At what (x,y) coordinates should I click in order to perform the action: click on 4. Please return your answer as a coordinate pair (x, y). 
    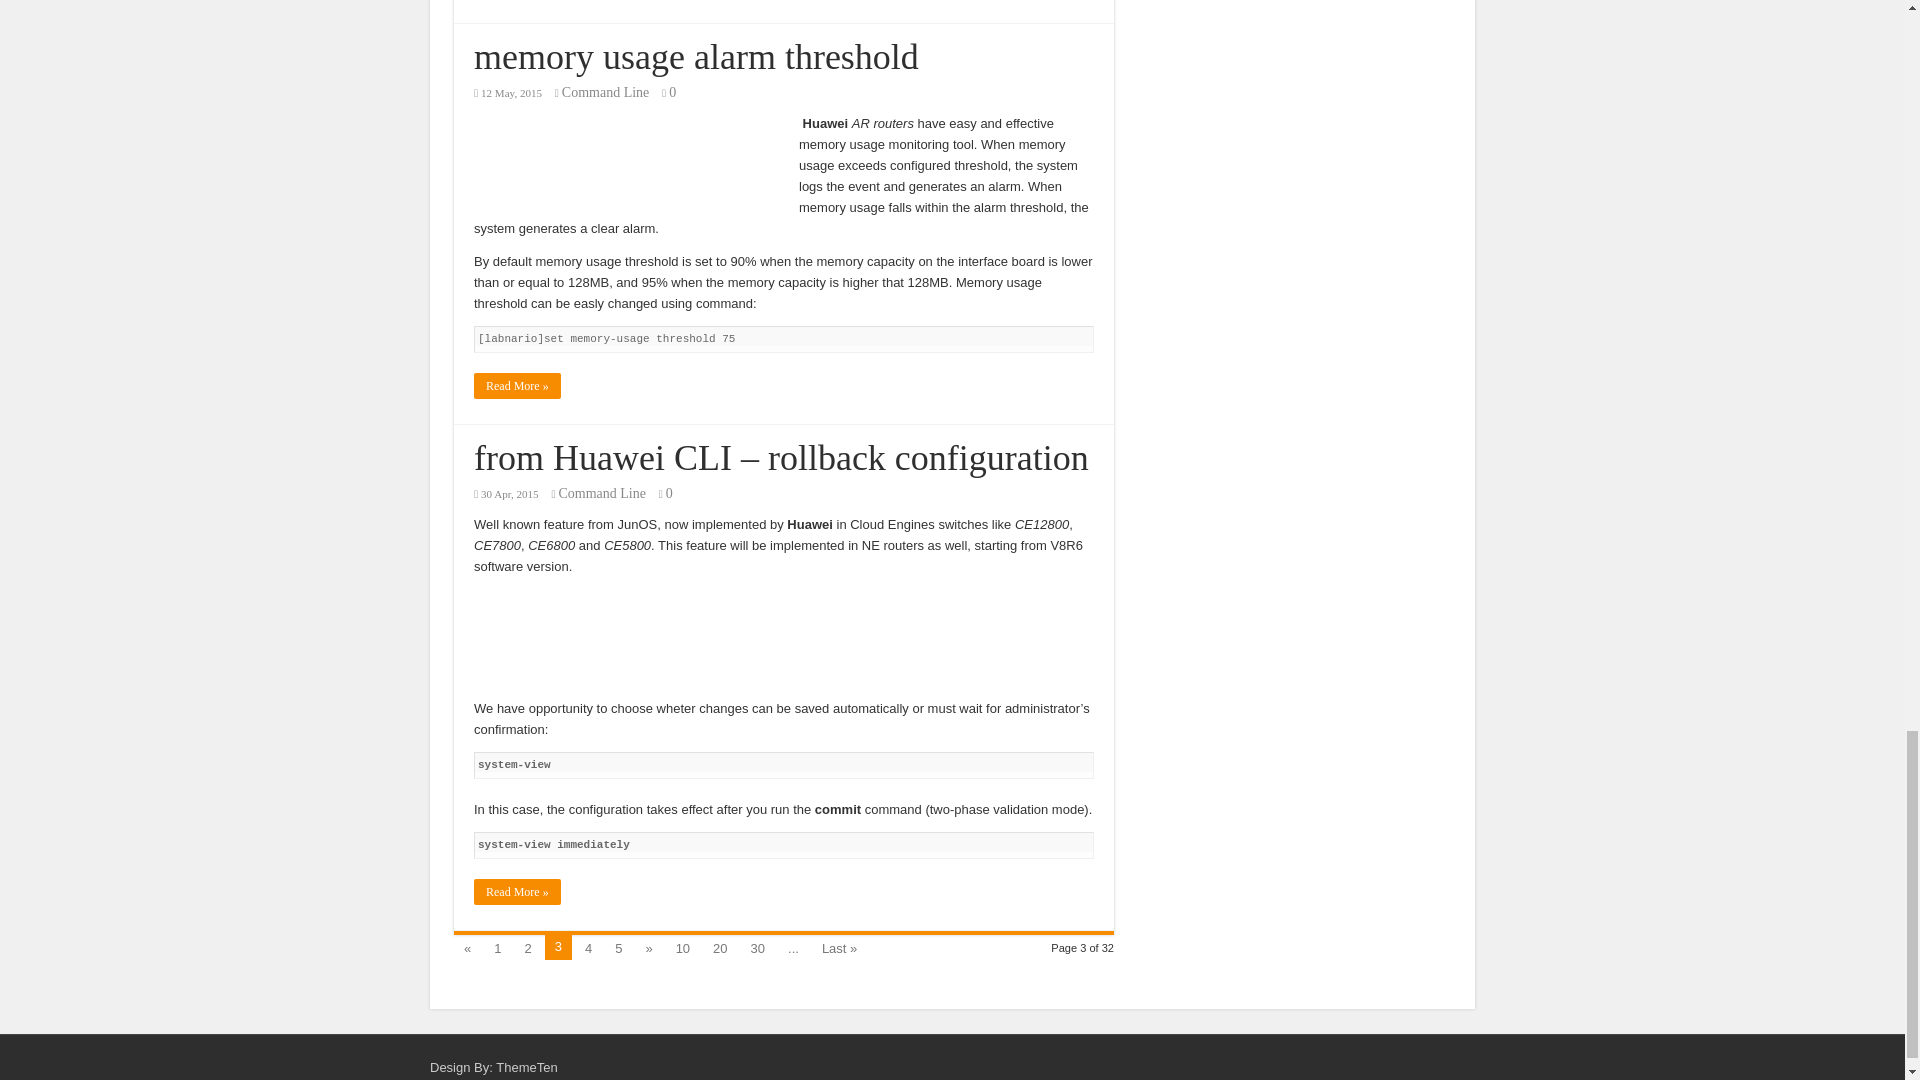
    Looking at the image, I should click on (588, 947).